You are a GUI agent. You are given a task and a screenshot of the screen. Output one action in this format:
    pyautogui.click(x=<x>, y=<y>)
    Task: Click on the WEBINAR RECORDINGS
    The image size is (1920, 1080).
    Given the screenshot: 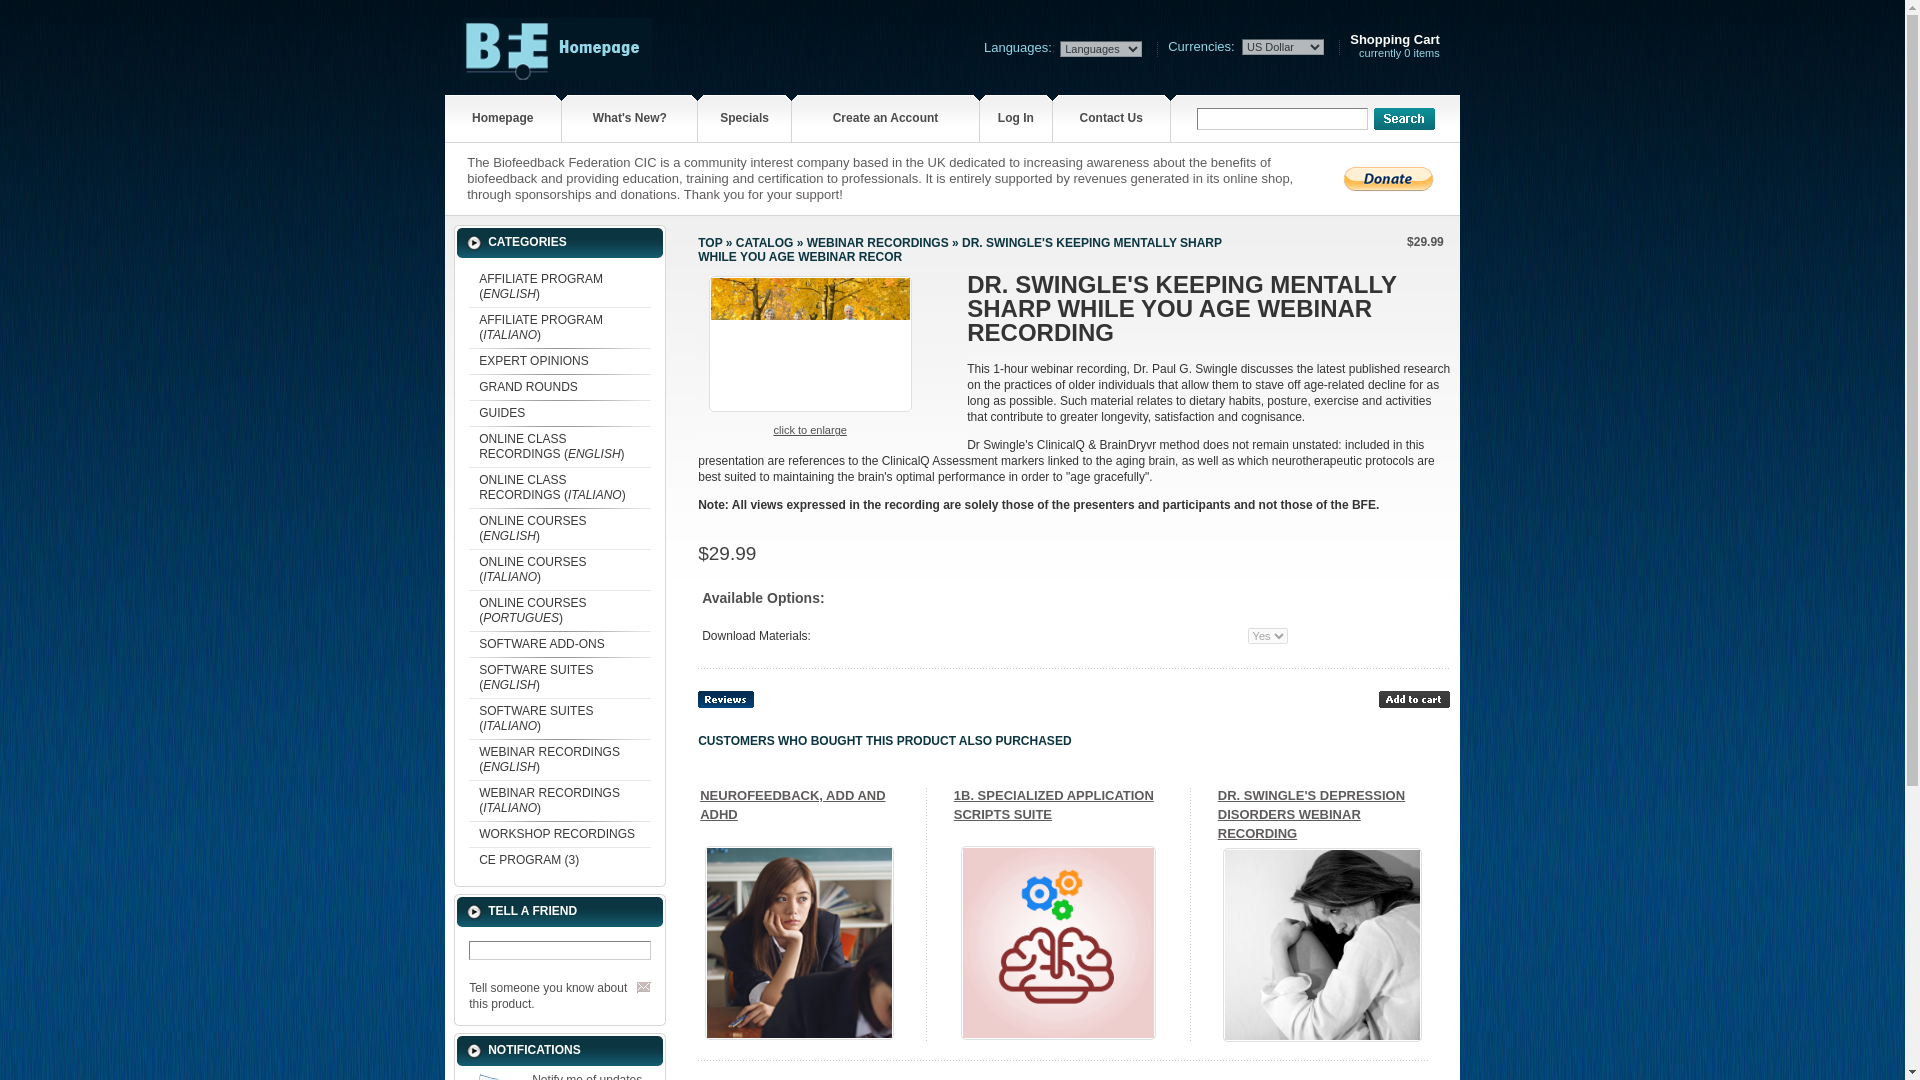 What is the action you would take?
    pyautogui.click(x=877, y=242)
    